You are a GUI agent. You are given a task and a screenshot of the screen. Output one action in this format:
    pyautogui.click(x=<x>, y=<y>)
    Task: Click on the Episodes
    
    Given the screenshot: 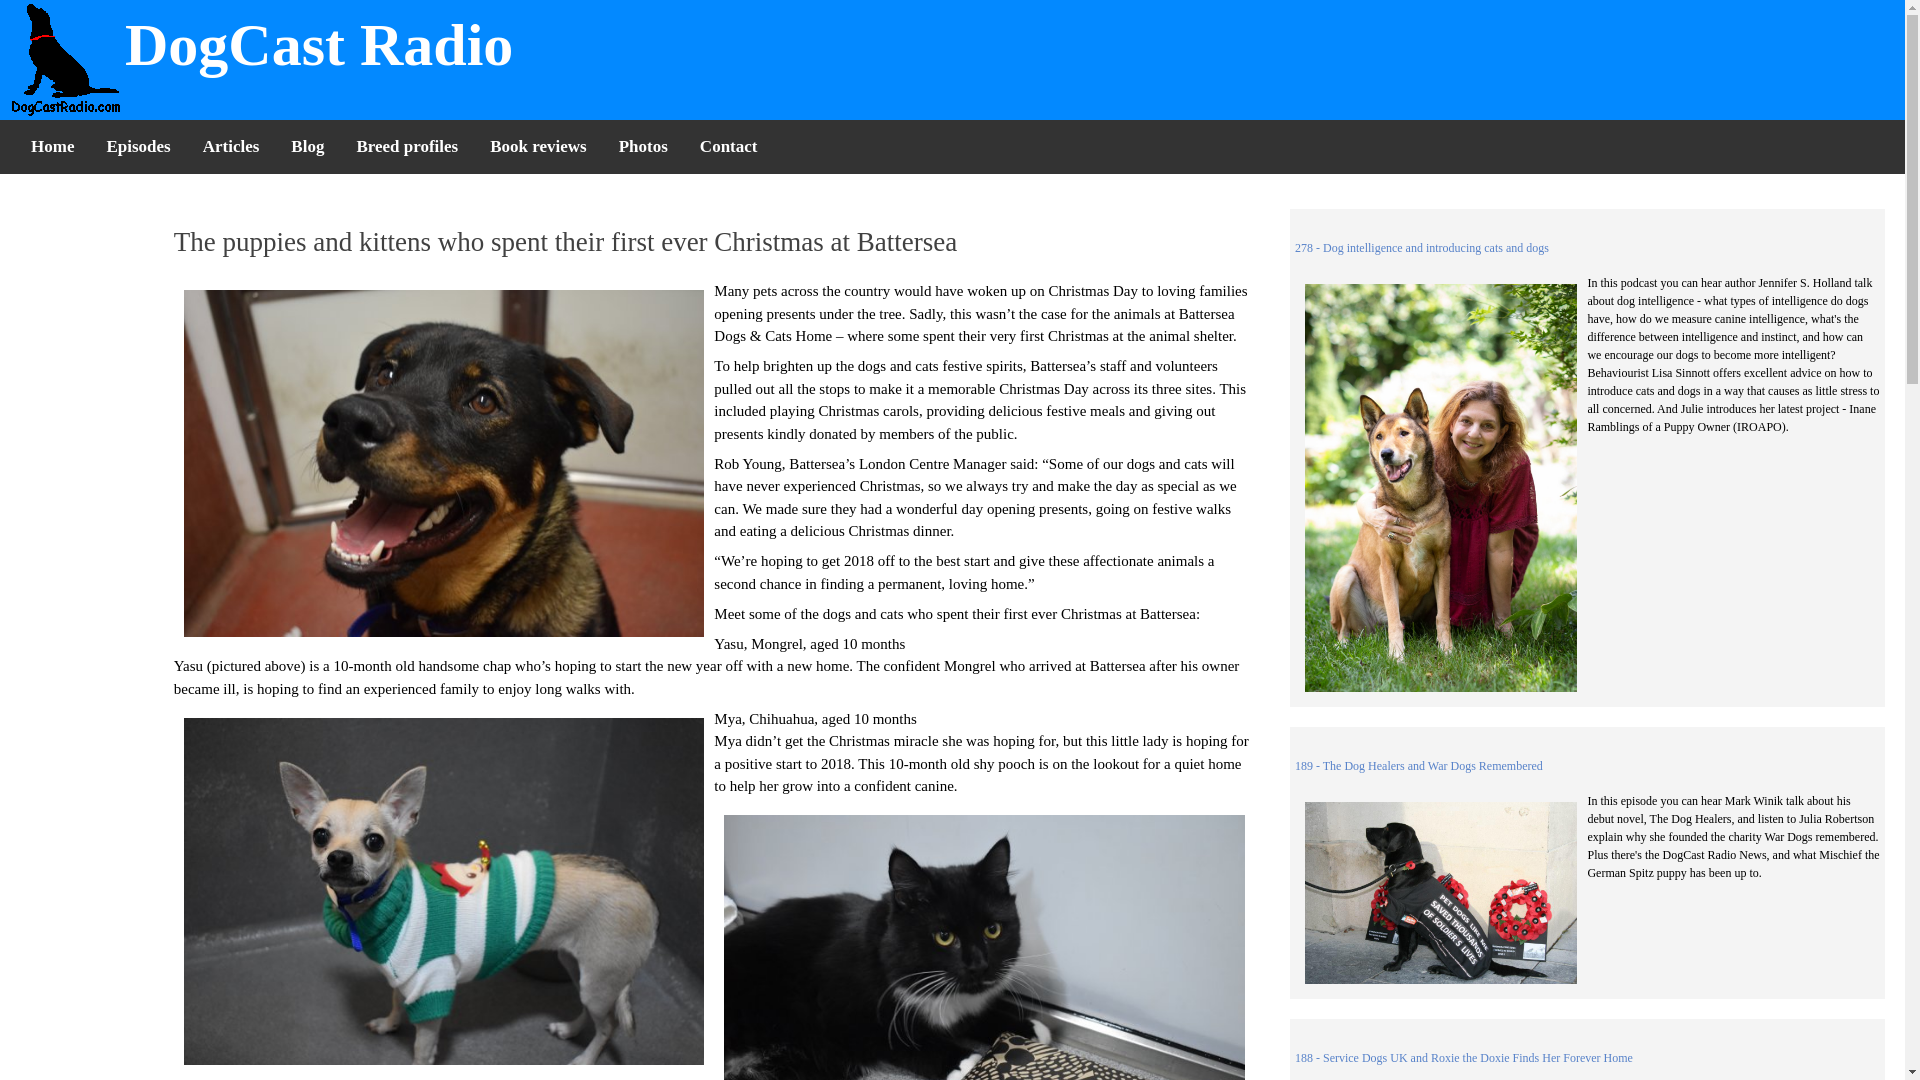 What is the action you would take?
    pyautogui.click(x=138, y=146)
    